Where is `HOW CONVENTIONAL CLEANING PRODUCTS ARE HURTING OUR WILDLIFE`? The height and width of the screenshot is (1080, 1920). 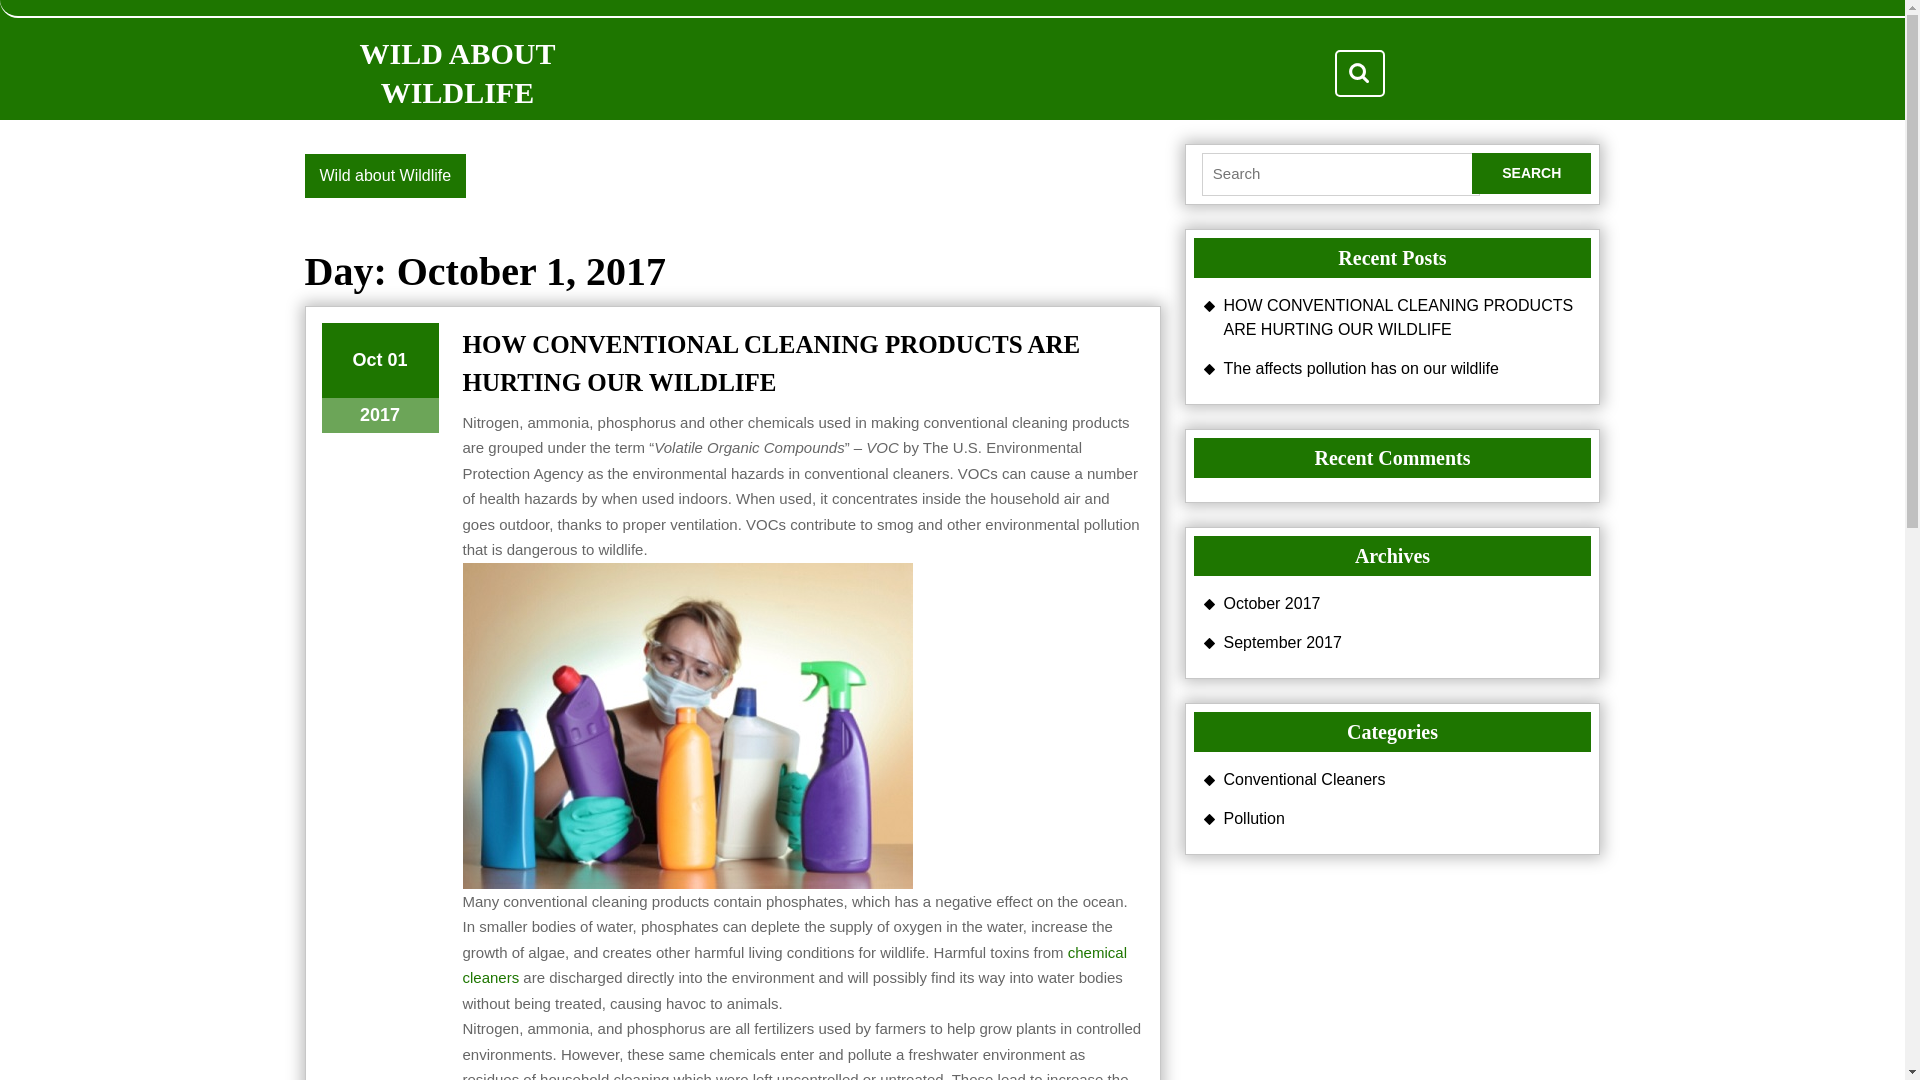 HOW CONVENTIONAL CLEANING PRODUCTS ARE HURTING OUR WILDLIFE is located at coordinates (770, 363).